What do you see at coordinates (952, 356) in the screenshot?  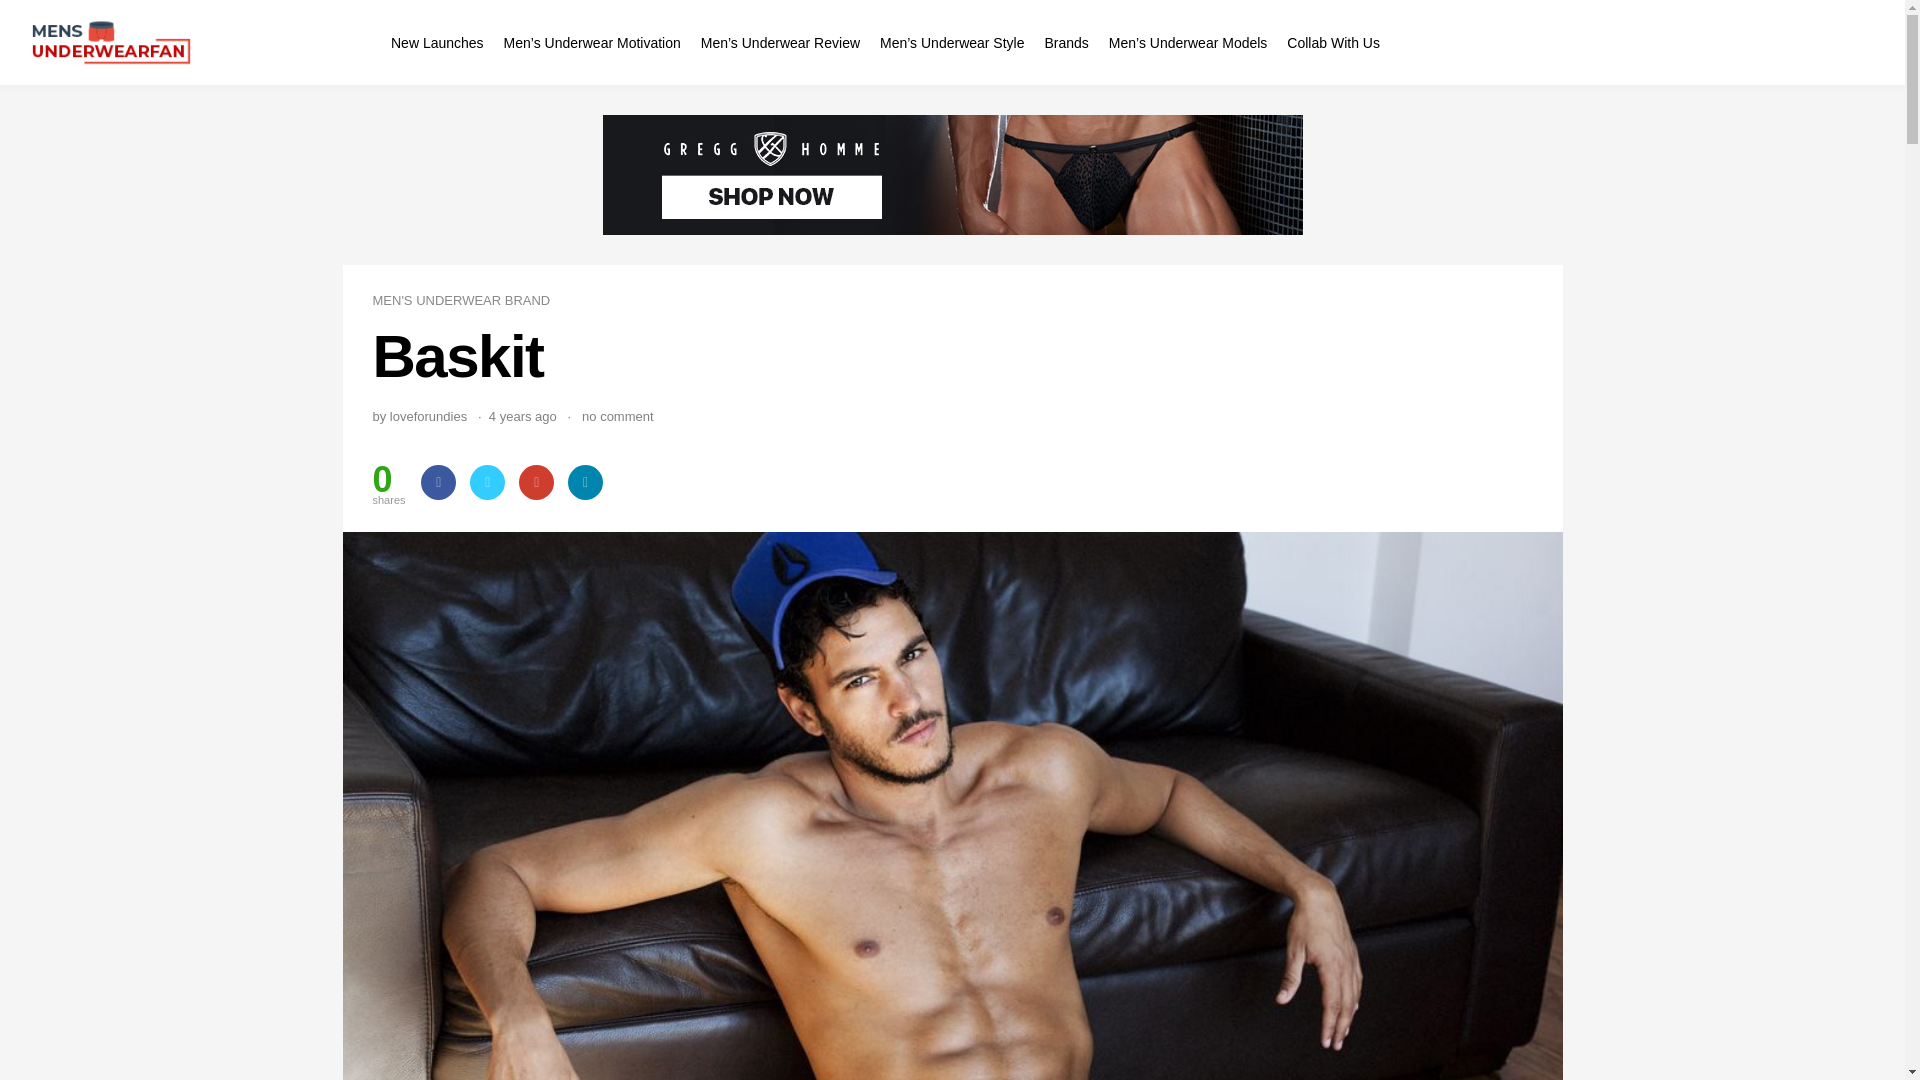 I see `Baskit` at bounding box center [952, 356].